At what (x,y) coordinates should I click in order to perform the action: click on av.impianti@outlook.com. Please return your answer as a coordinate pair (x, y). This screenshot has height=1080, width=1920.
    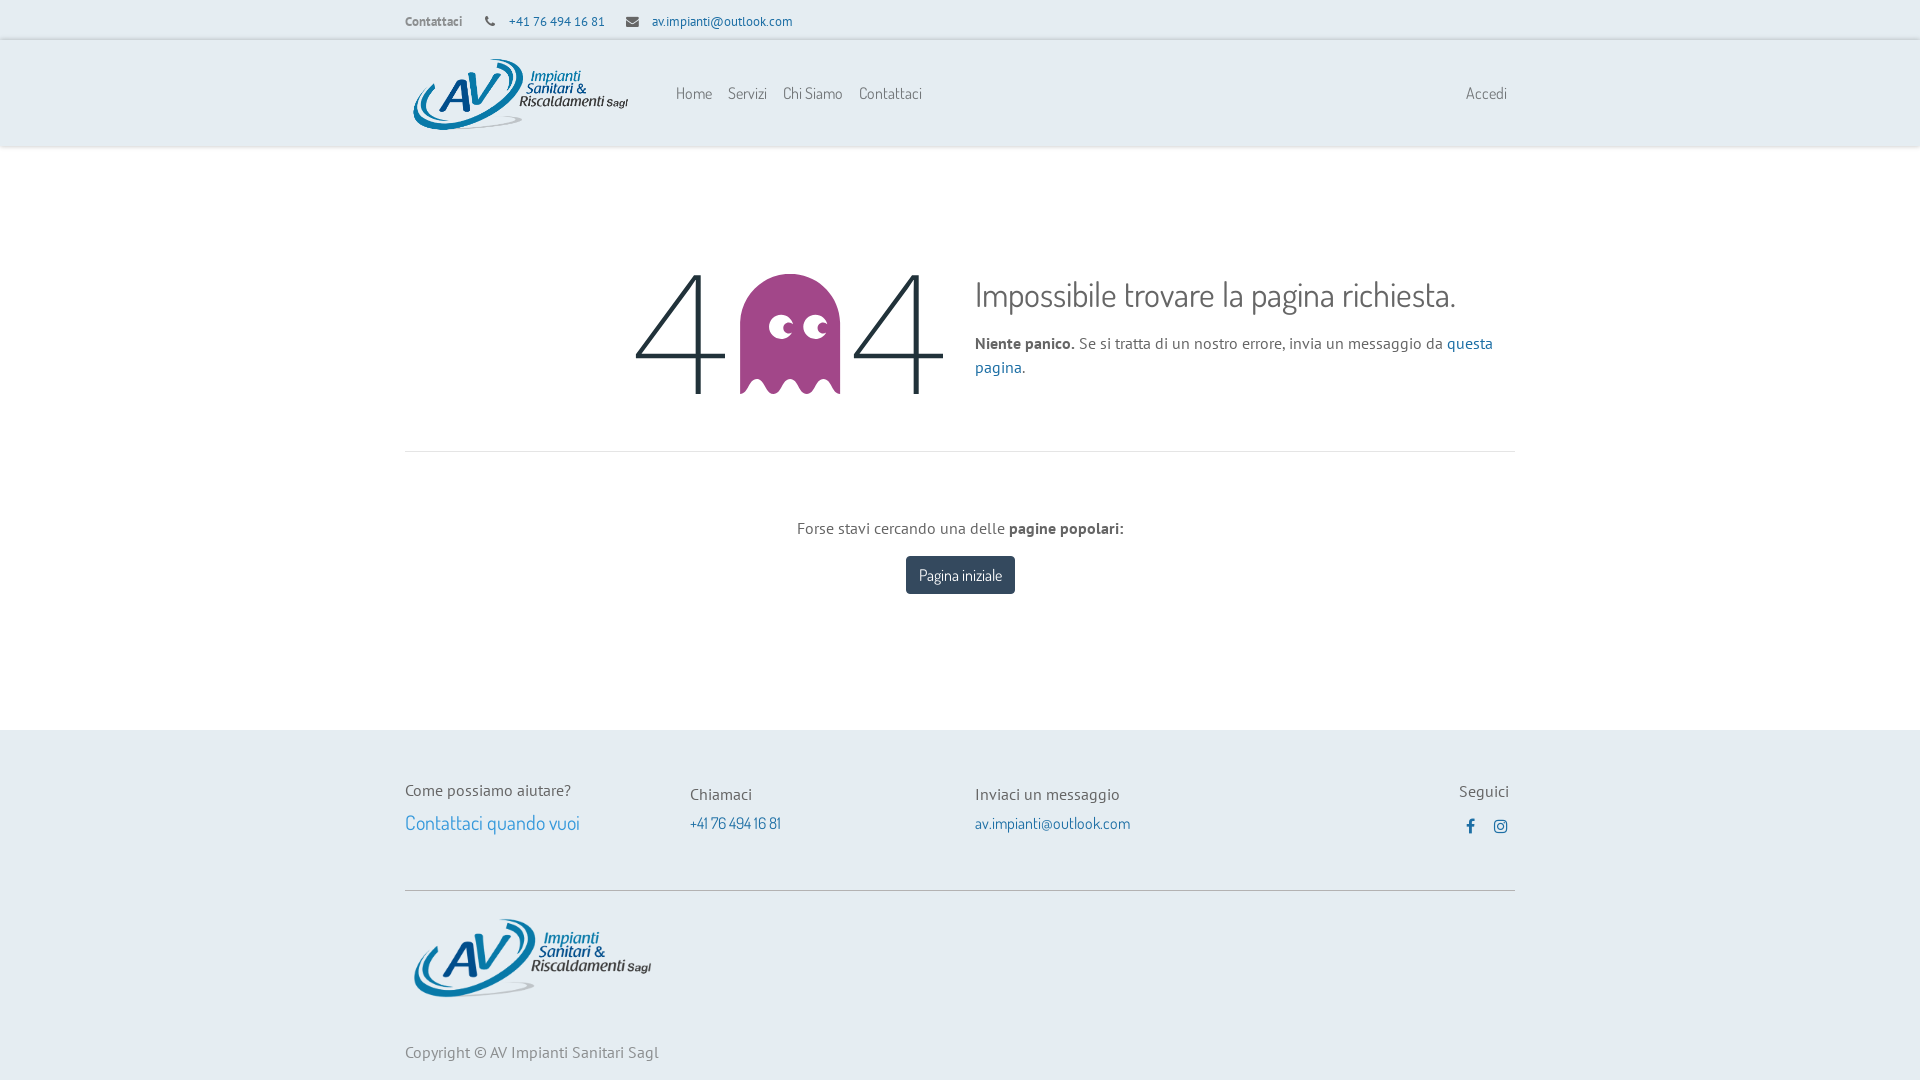
    Looking at the image, I should click on (1052, 823).